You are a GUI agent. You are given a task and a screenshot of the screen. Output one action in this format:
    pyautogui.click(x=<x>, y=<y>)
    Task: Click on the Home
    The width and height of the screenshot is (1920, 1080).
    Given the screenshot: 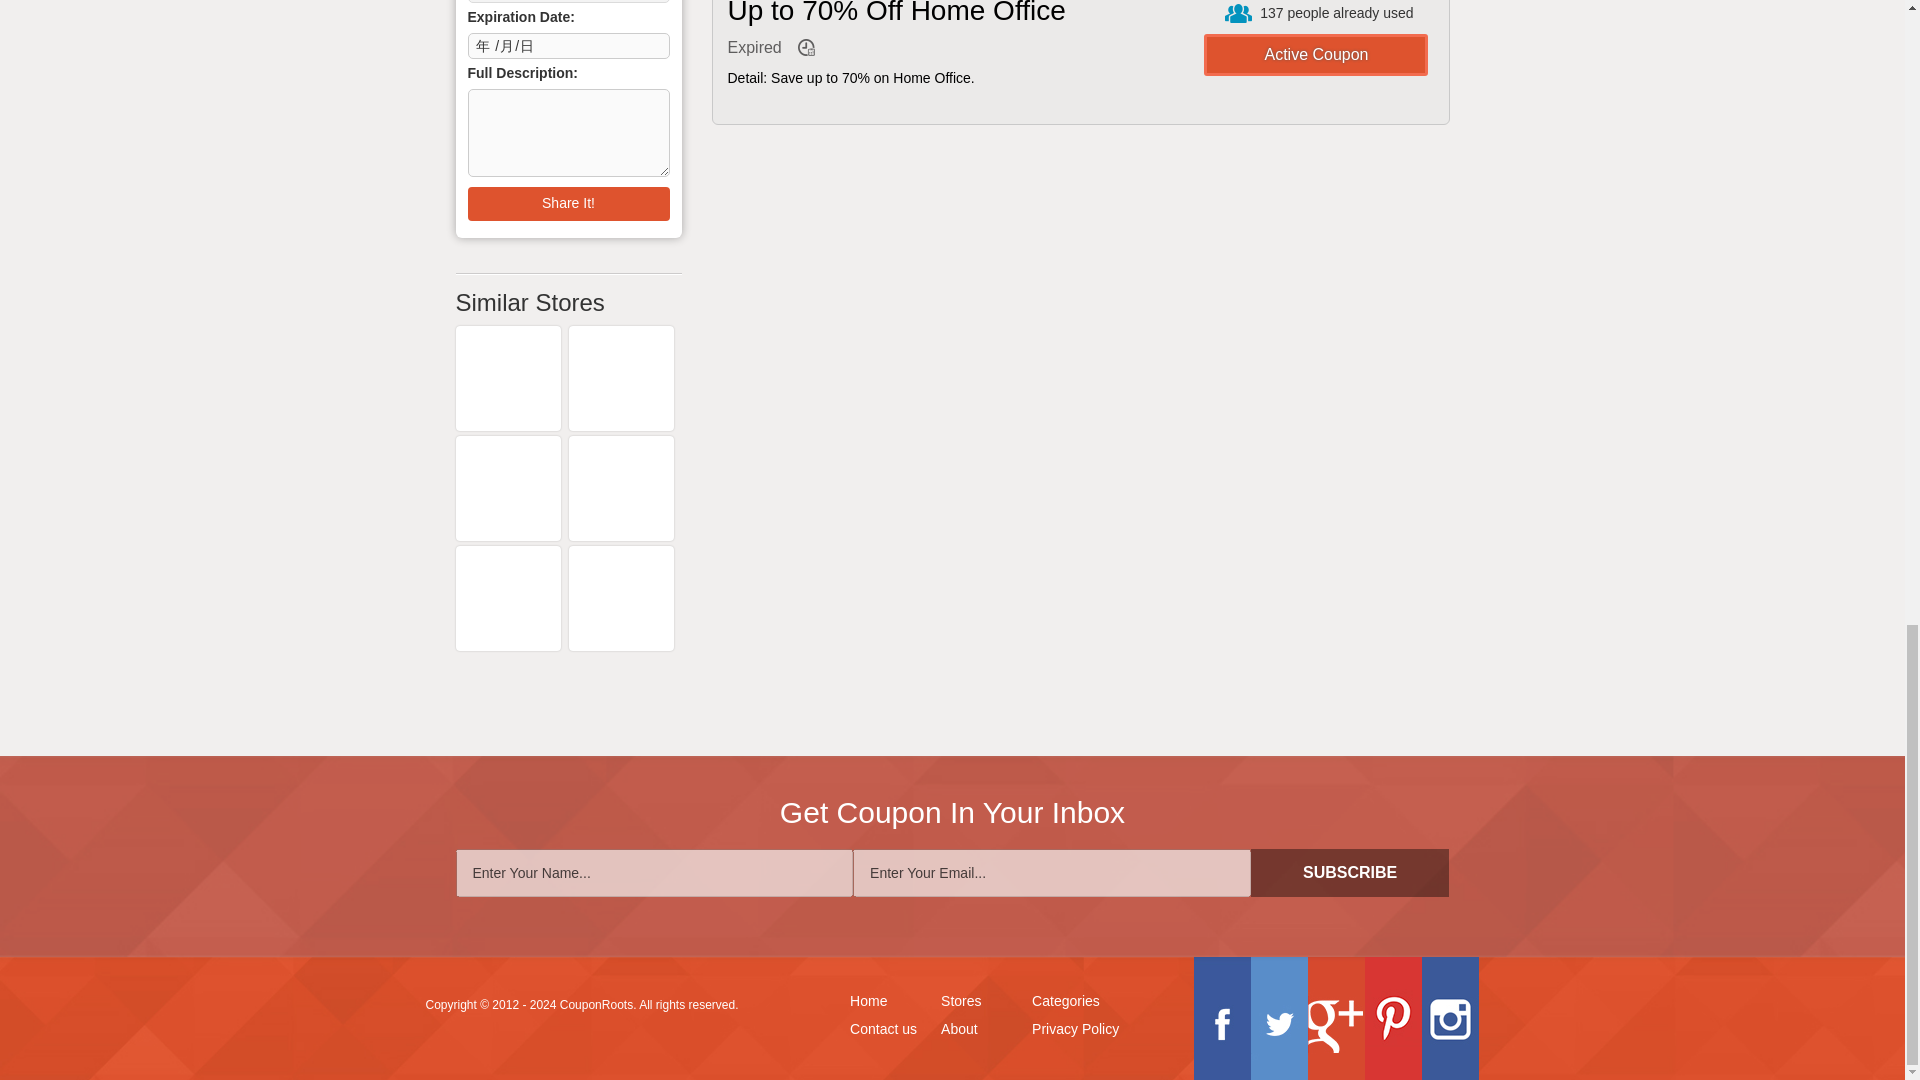 What is the action you would take?
    pyautogui.click(x=868, y=1002)
    